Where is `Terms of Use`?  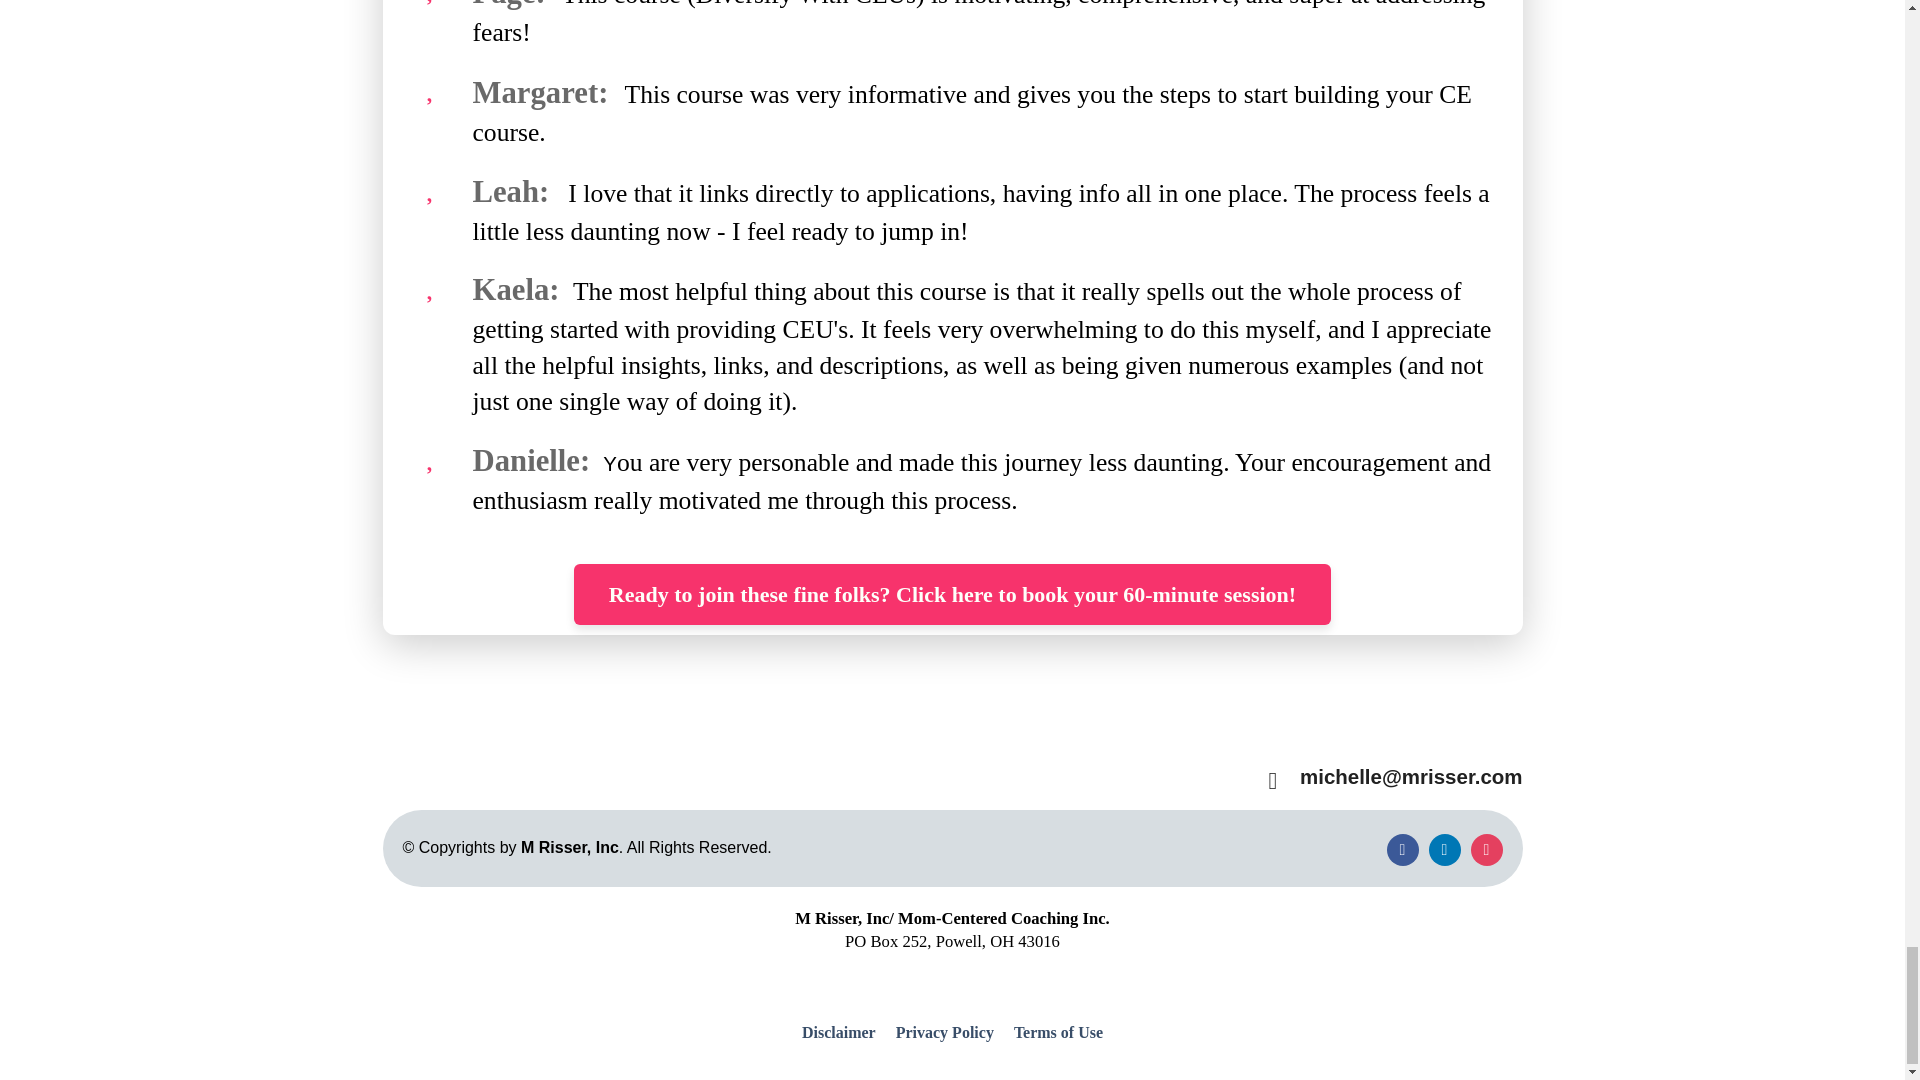 Terms of Use is located at coordinates (1053, 1032).